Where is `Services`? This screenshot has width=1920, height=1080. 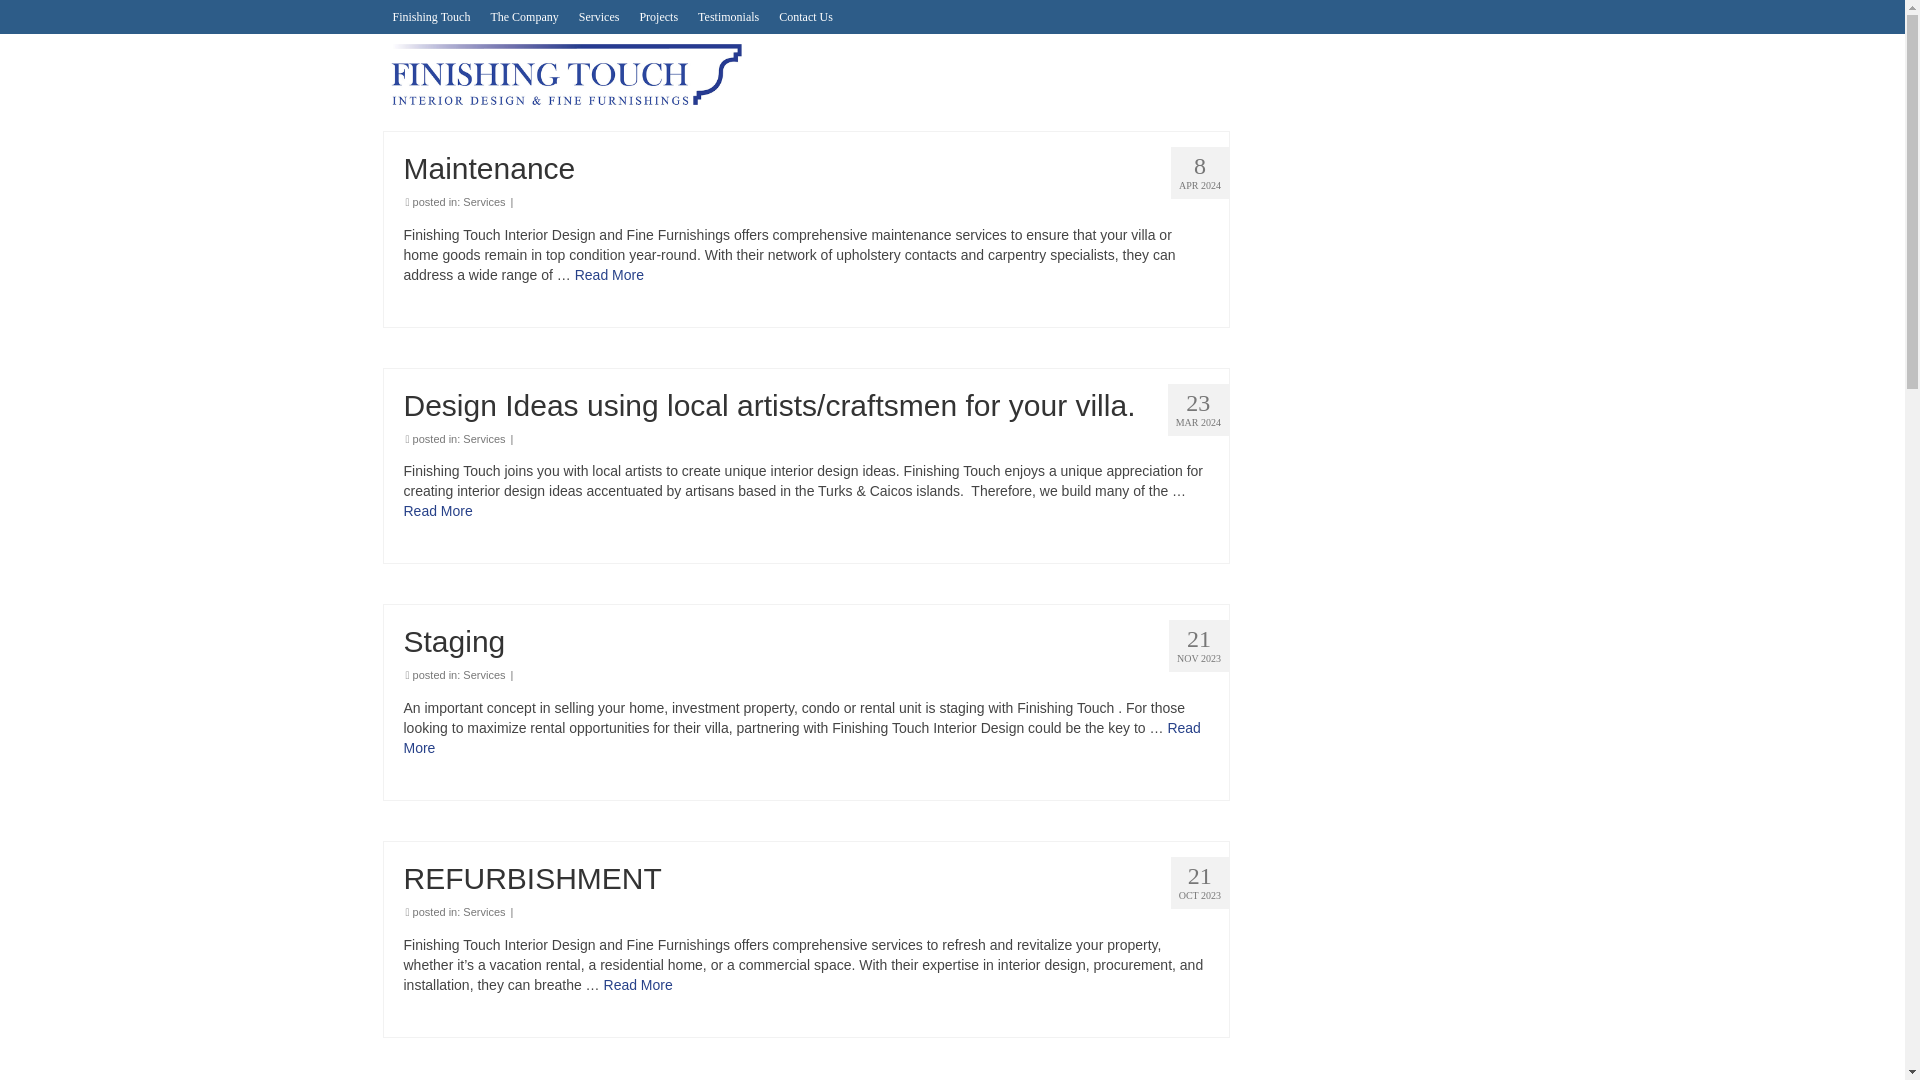
Services is located at coordinates (483, 438).